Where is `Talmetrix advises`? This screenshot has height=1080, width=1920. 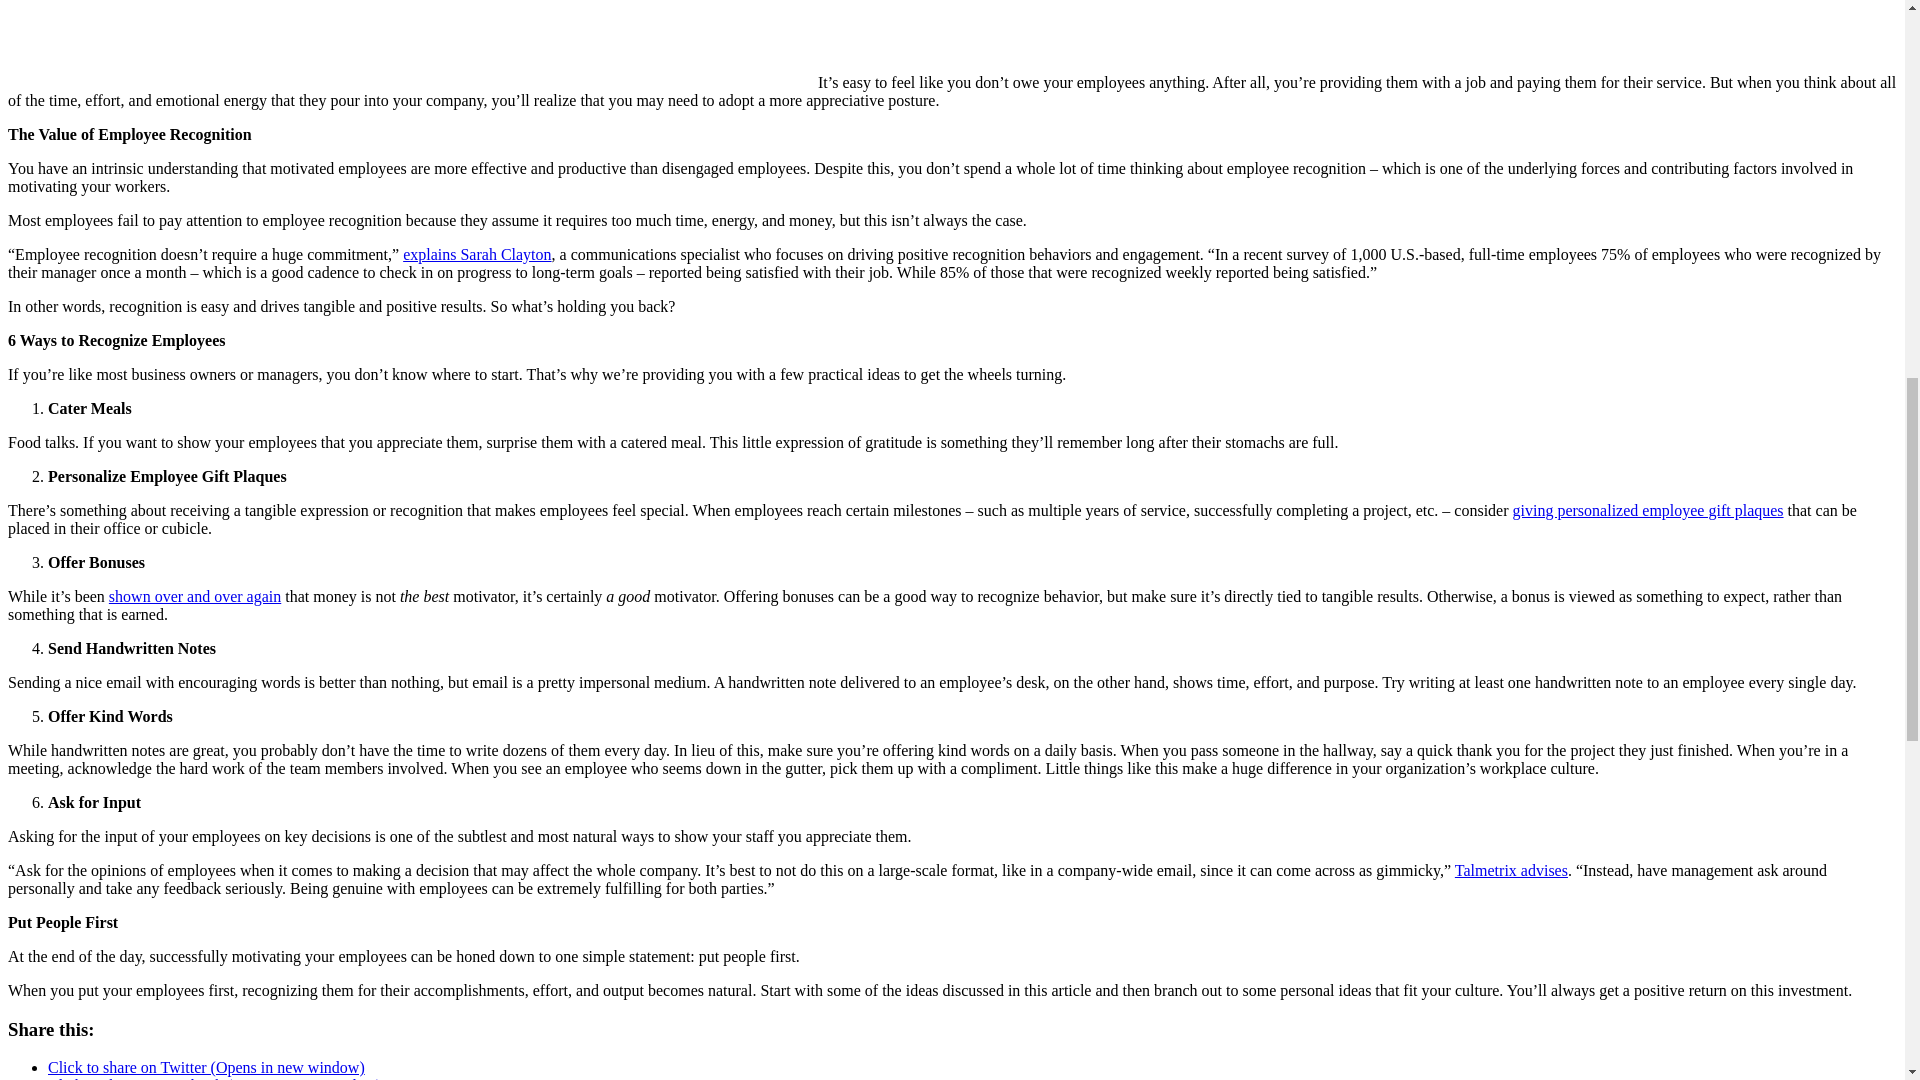
Talmetrix advises is located at coordinates (1512, 870).